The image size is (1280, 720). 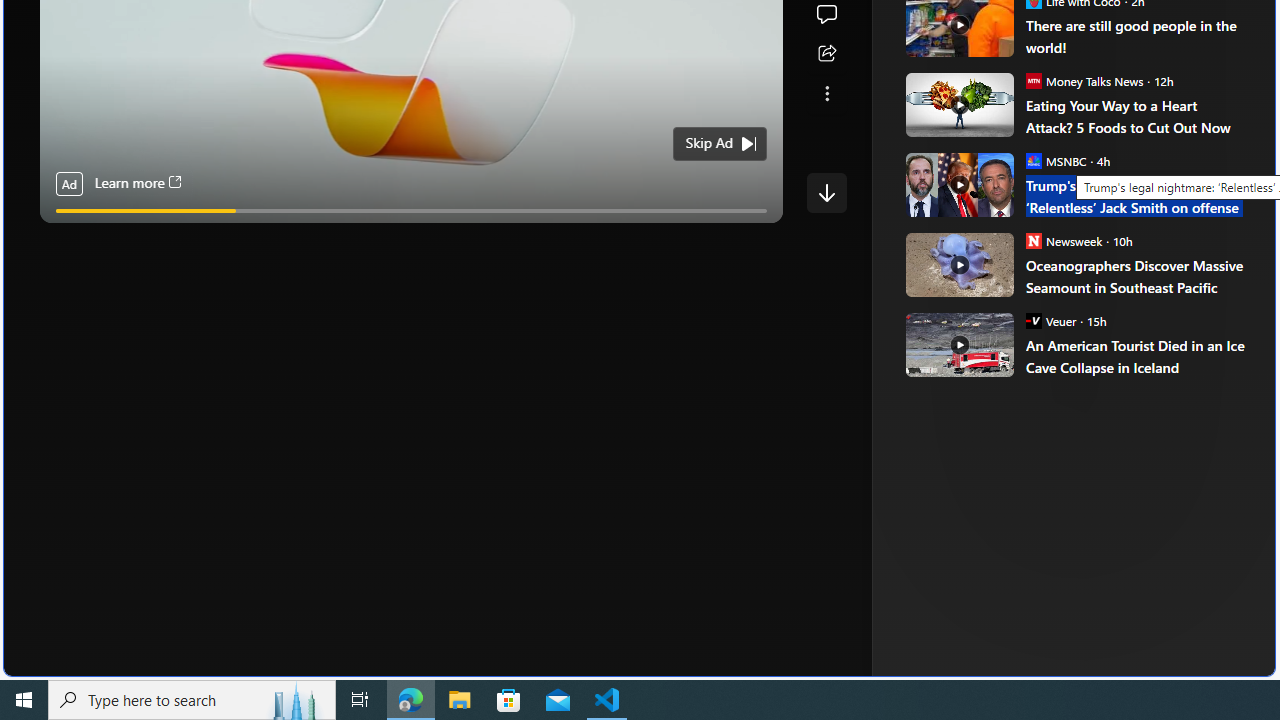 What do you see at coordinates (826, 192) in the screenshot?
I see `Class: control` at bounding box center [826, 192].